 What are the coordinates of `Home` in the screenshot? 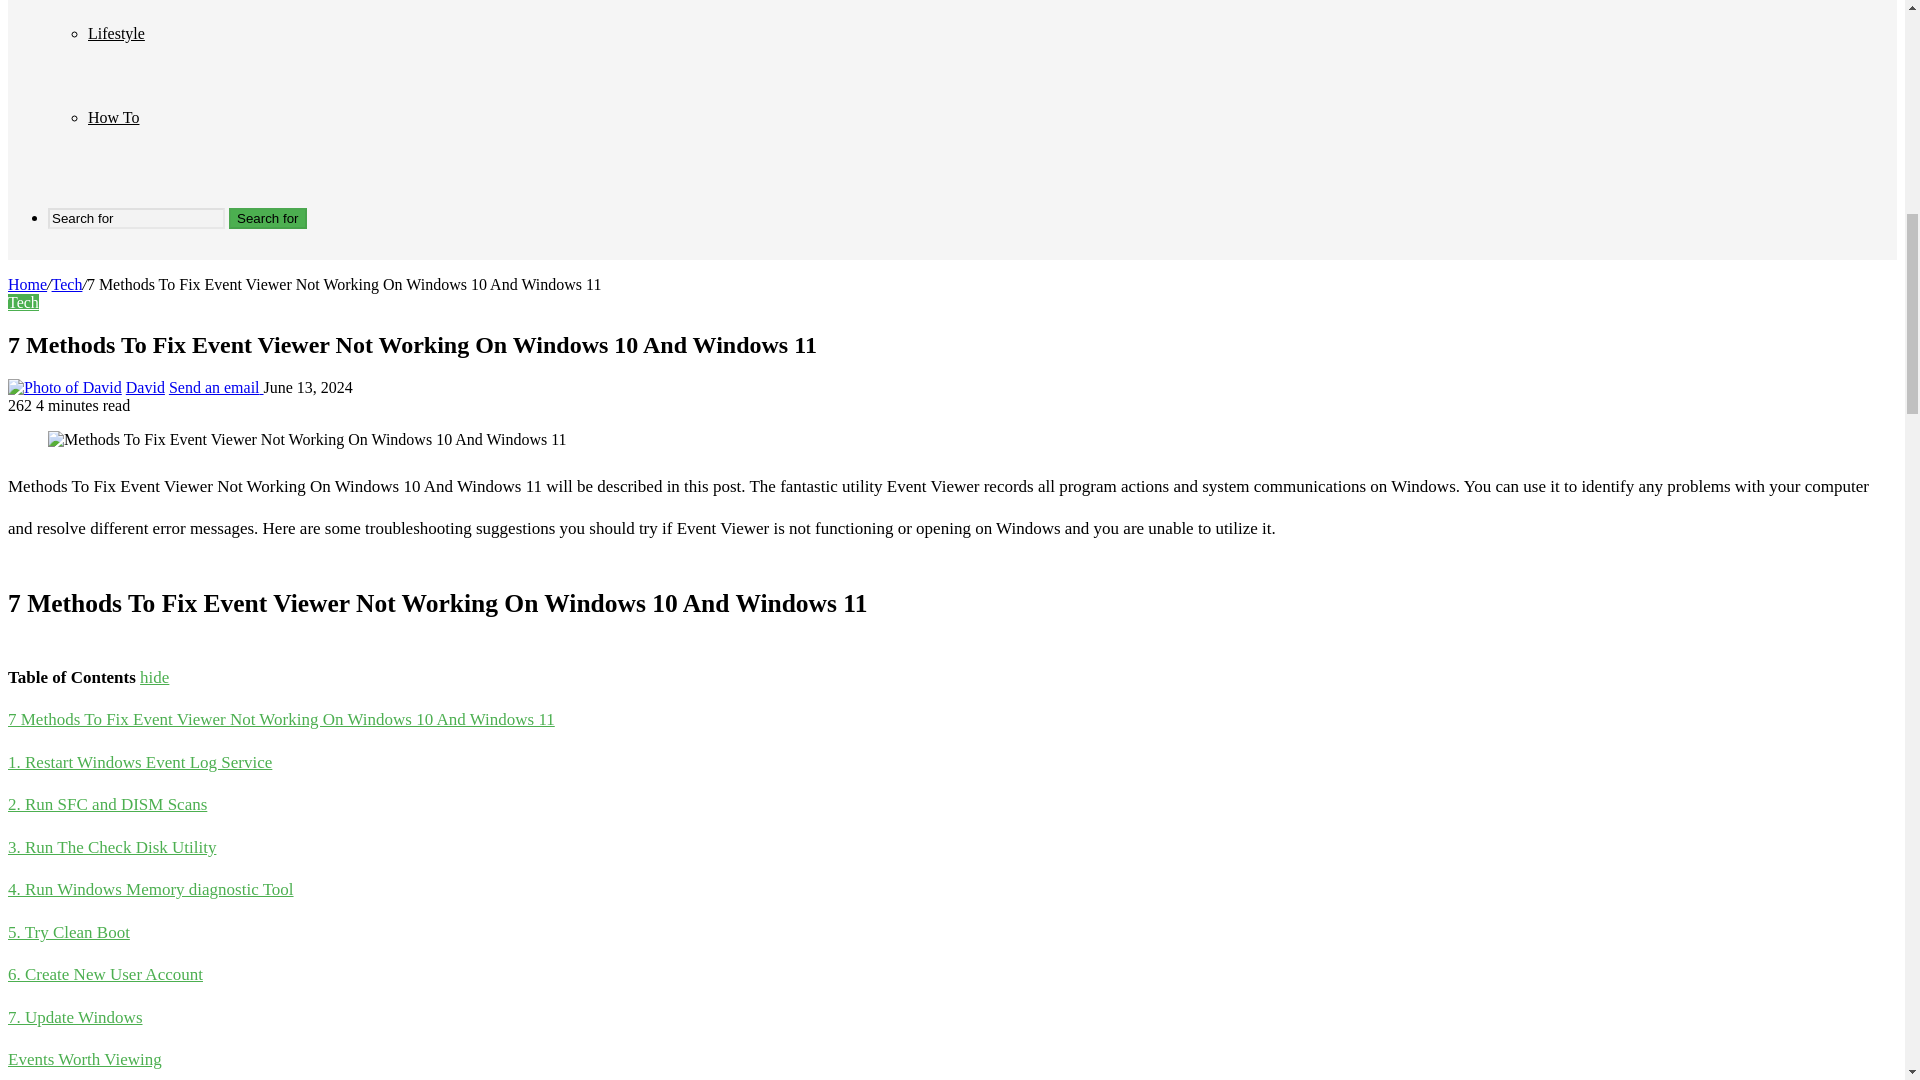 It's located at (26, 284).